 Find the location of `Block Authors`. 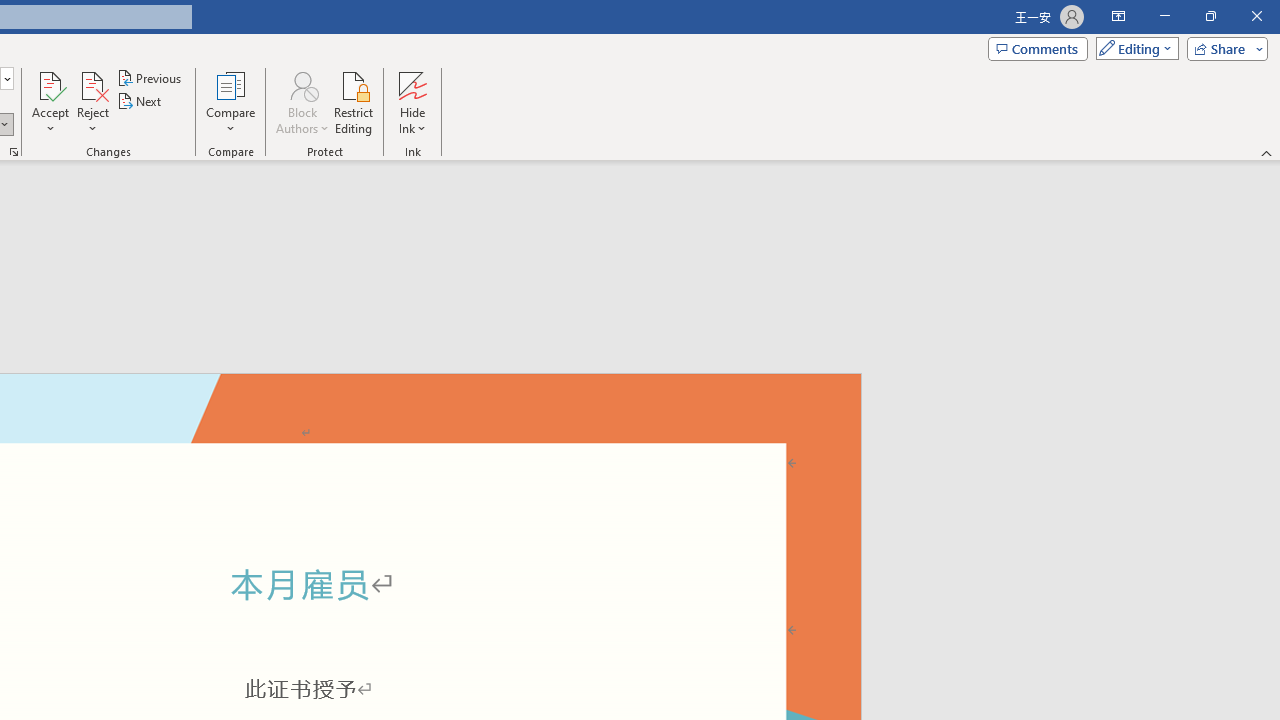

Block Authors is located at coordinates (302, 84).